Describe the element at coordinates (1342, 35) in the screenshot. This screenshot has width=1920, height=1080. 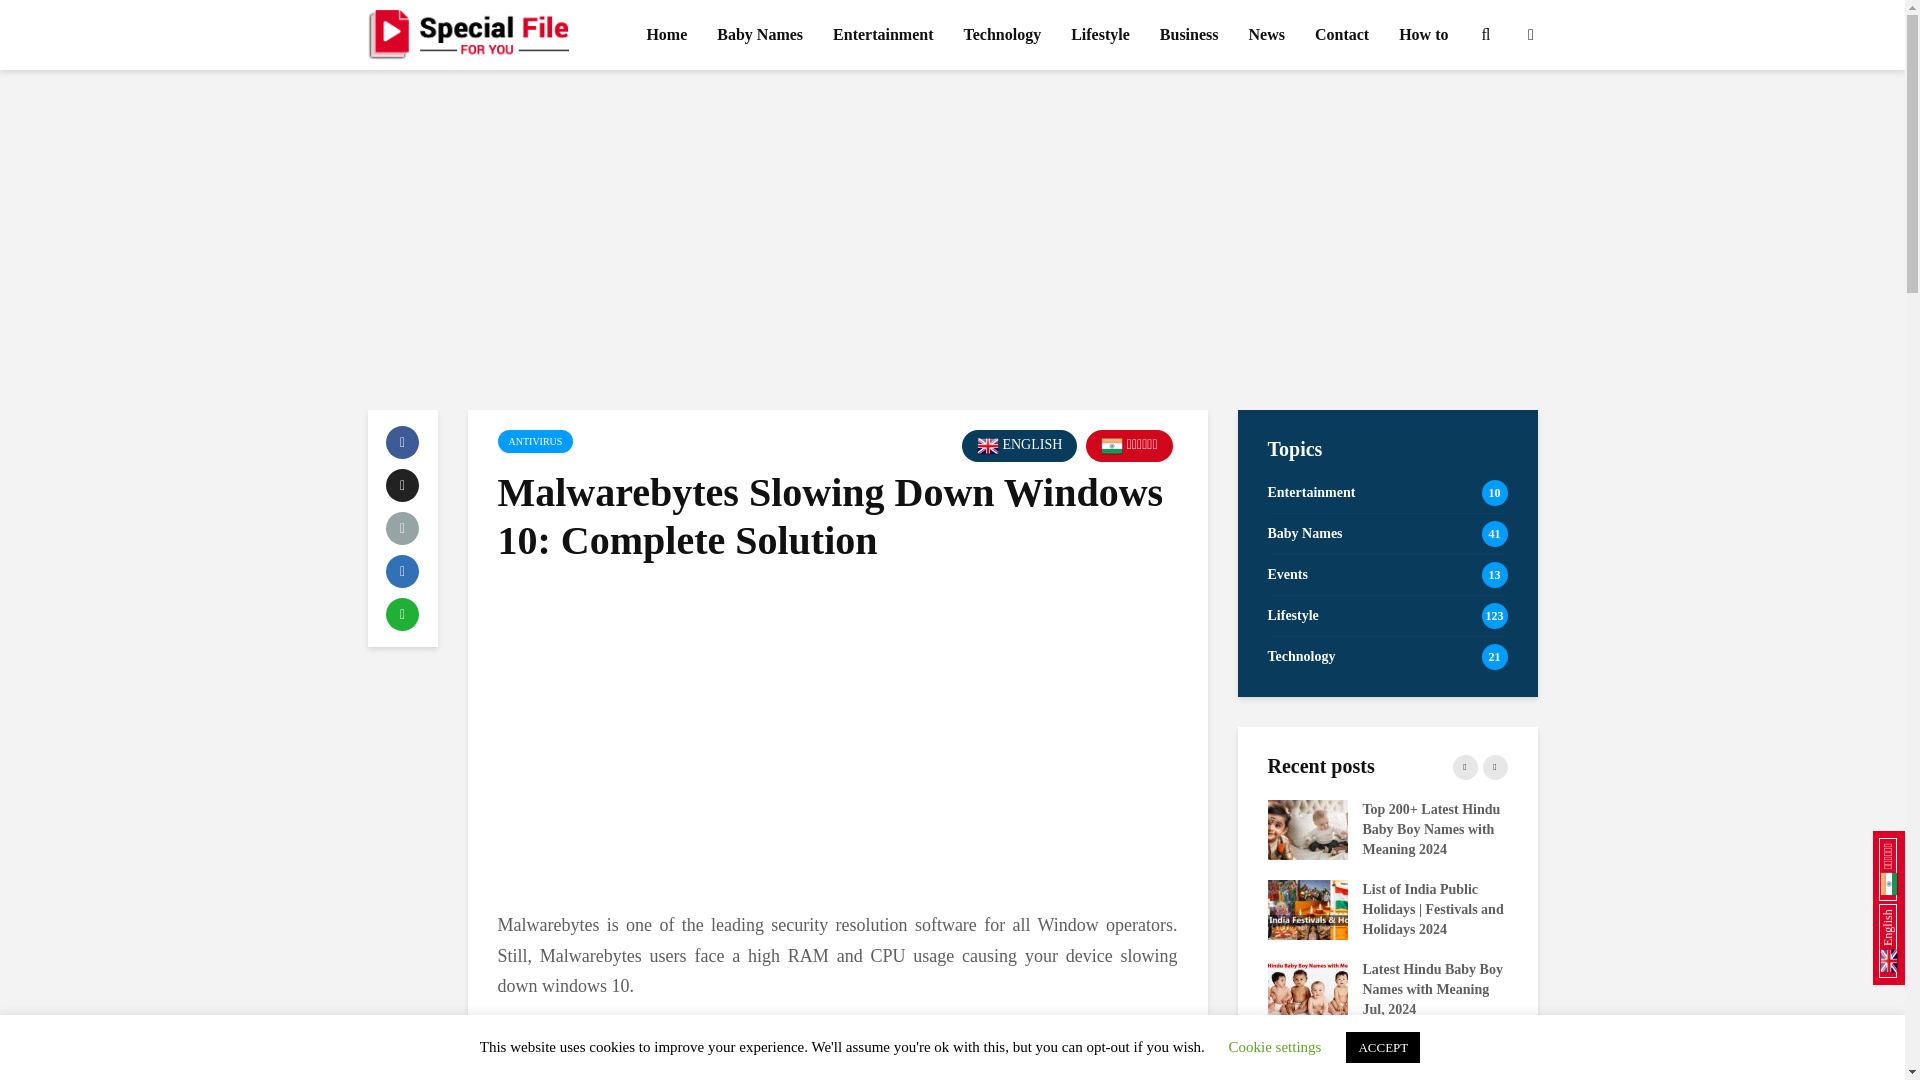
I see `Contact` at that location.